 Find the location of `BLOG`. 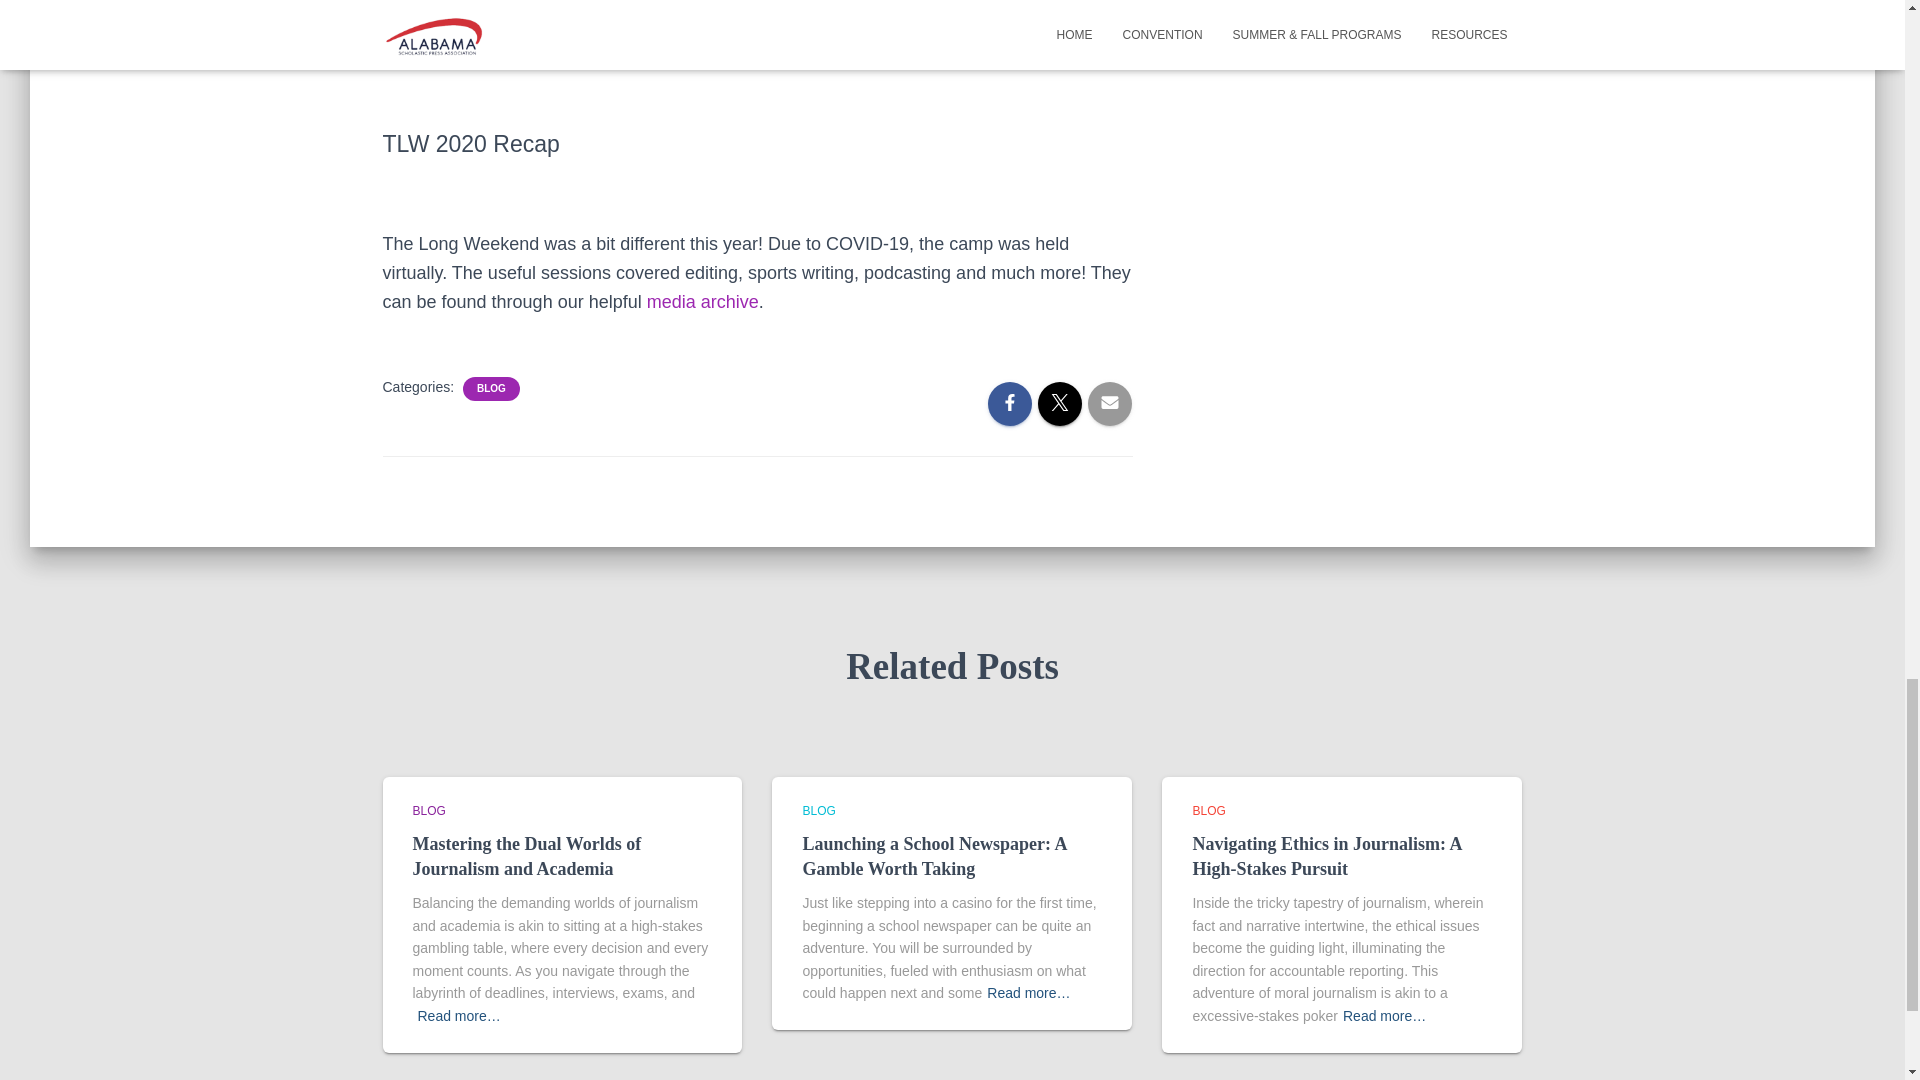

BLOG is located at coordinates (428, 810).